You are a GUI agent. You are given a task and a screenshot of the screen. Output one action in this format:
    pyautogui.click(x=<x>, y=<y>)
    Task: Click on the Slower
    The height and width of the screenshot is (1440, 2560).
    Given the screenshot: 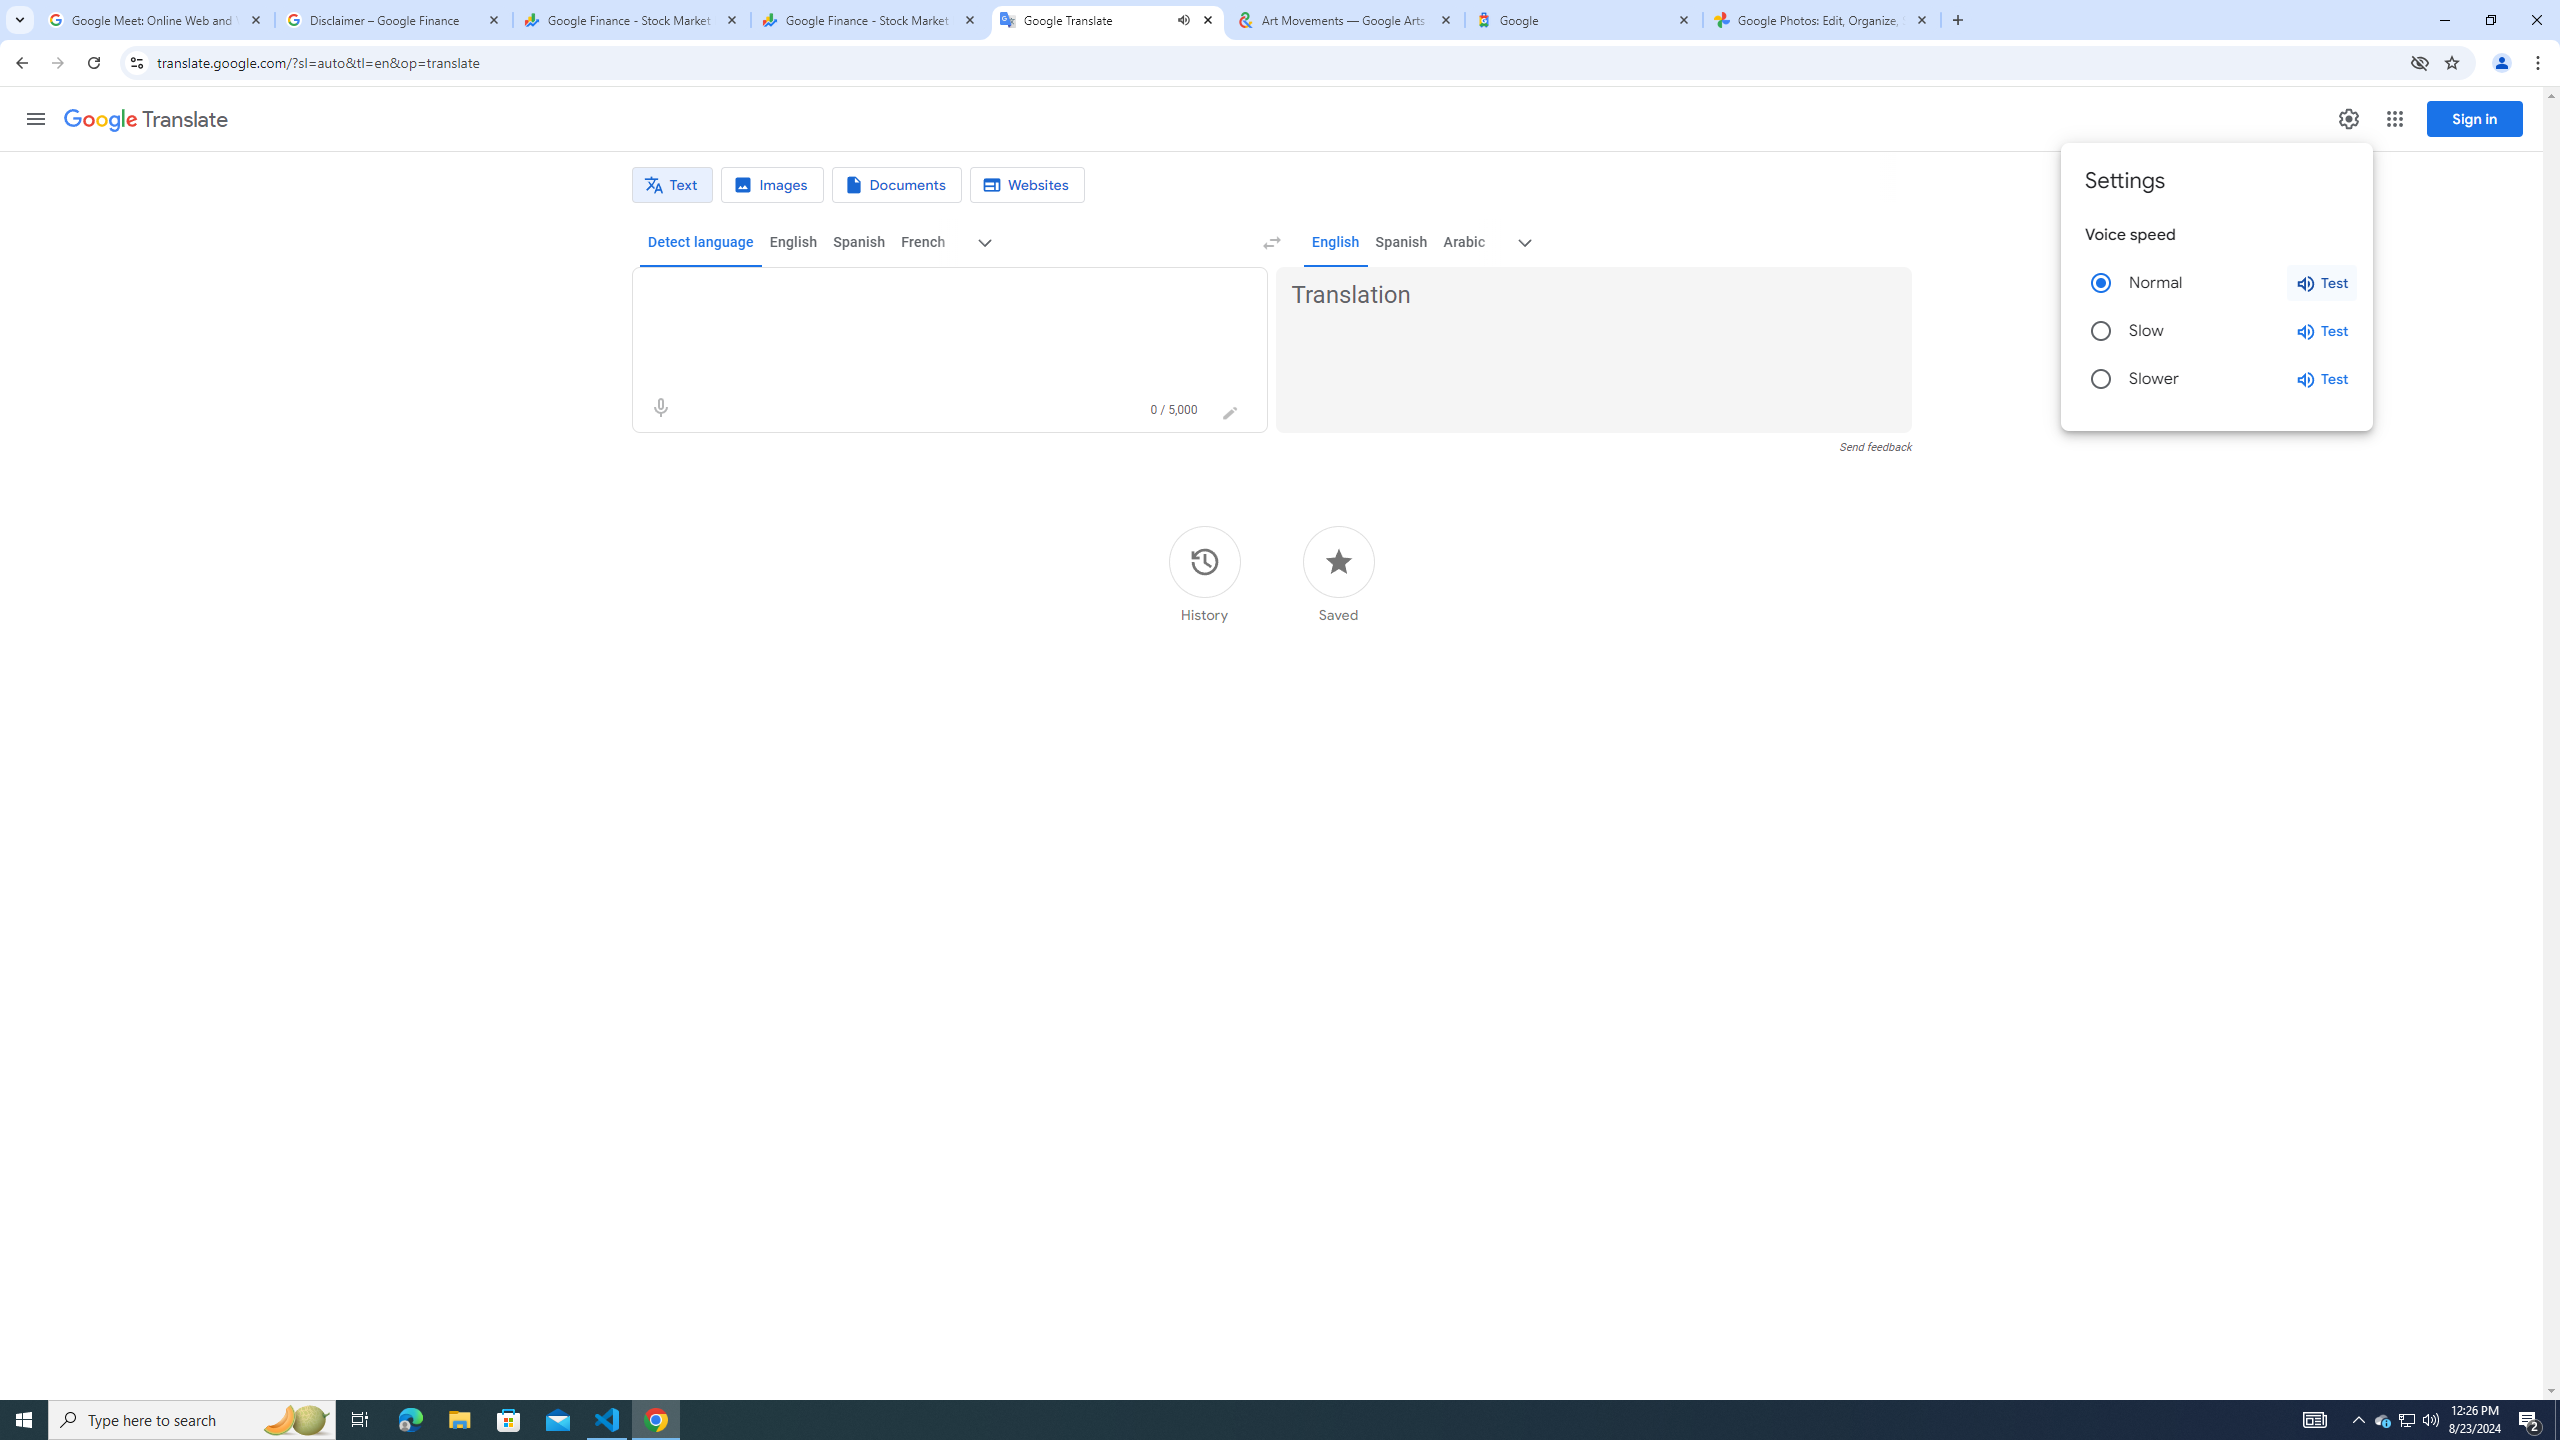 What is the action you would take?
    pyautogui.click(x=2100, y=379)
    